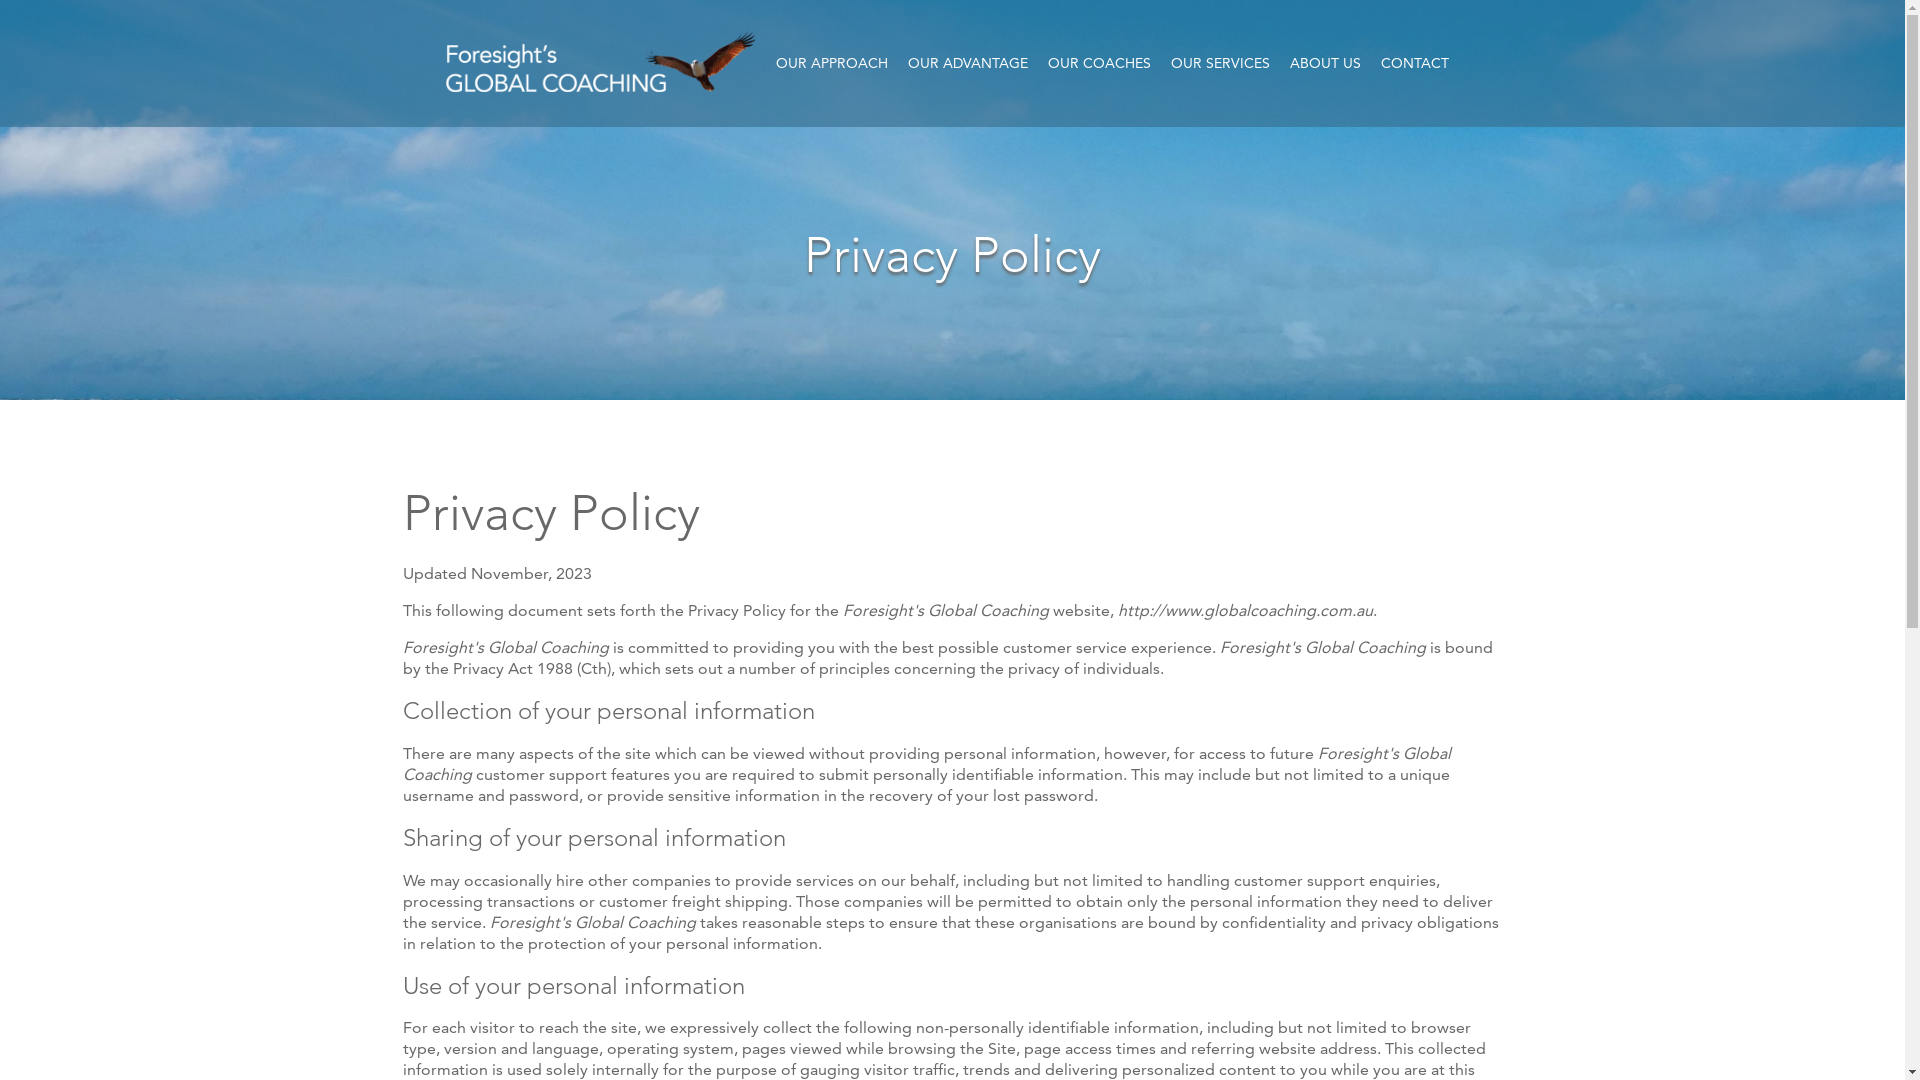 The width and height of the screenshot is (1920, 1080). I want to click on OUR ADVANTAGE, so click(968, 63).